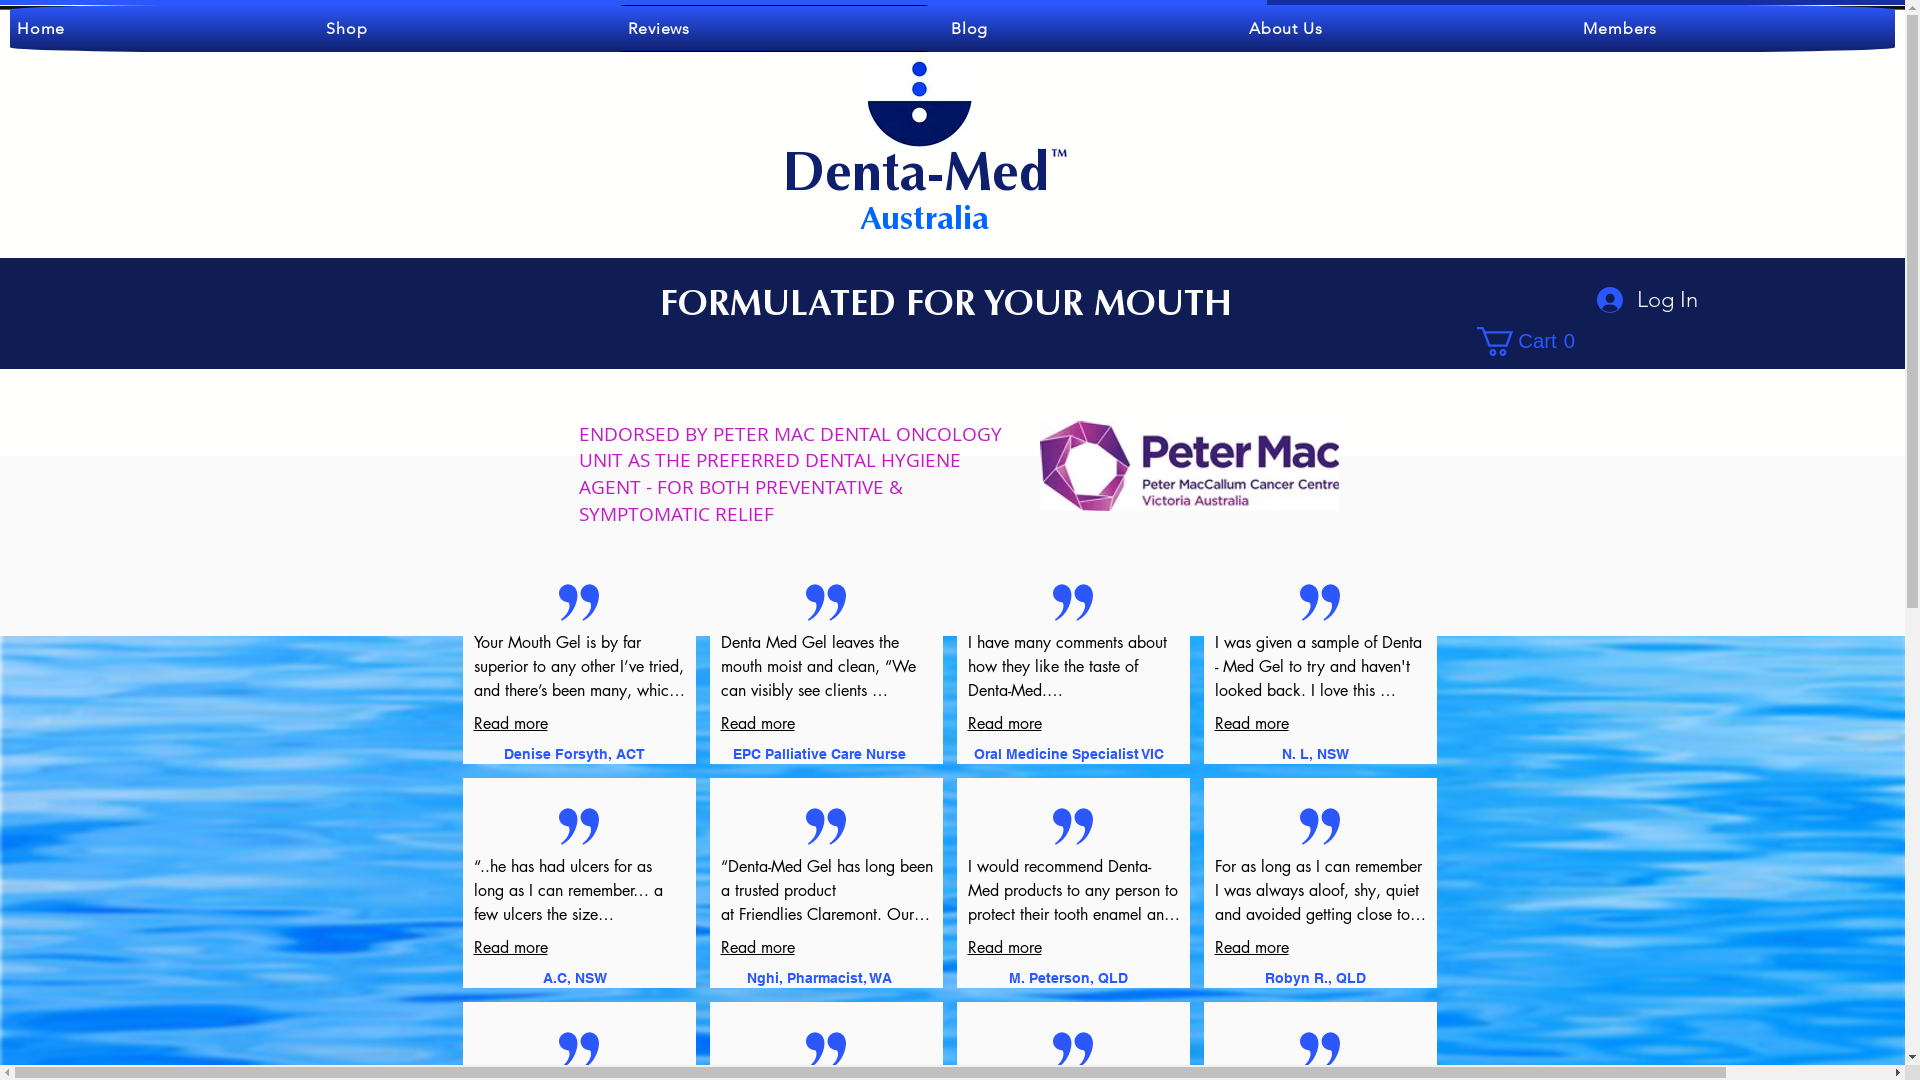  Describe the element at coordinates (1531, 342) in the screenshot. I see `Cart
0` at that location.